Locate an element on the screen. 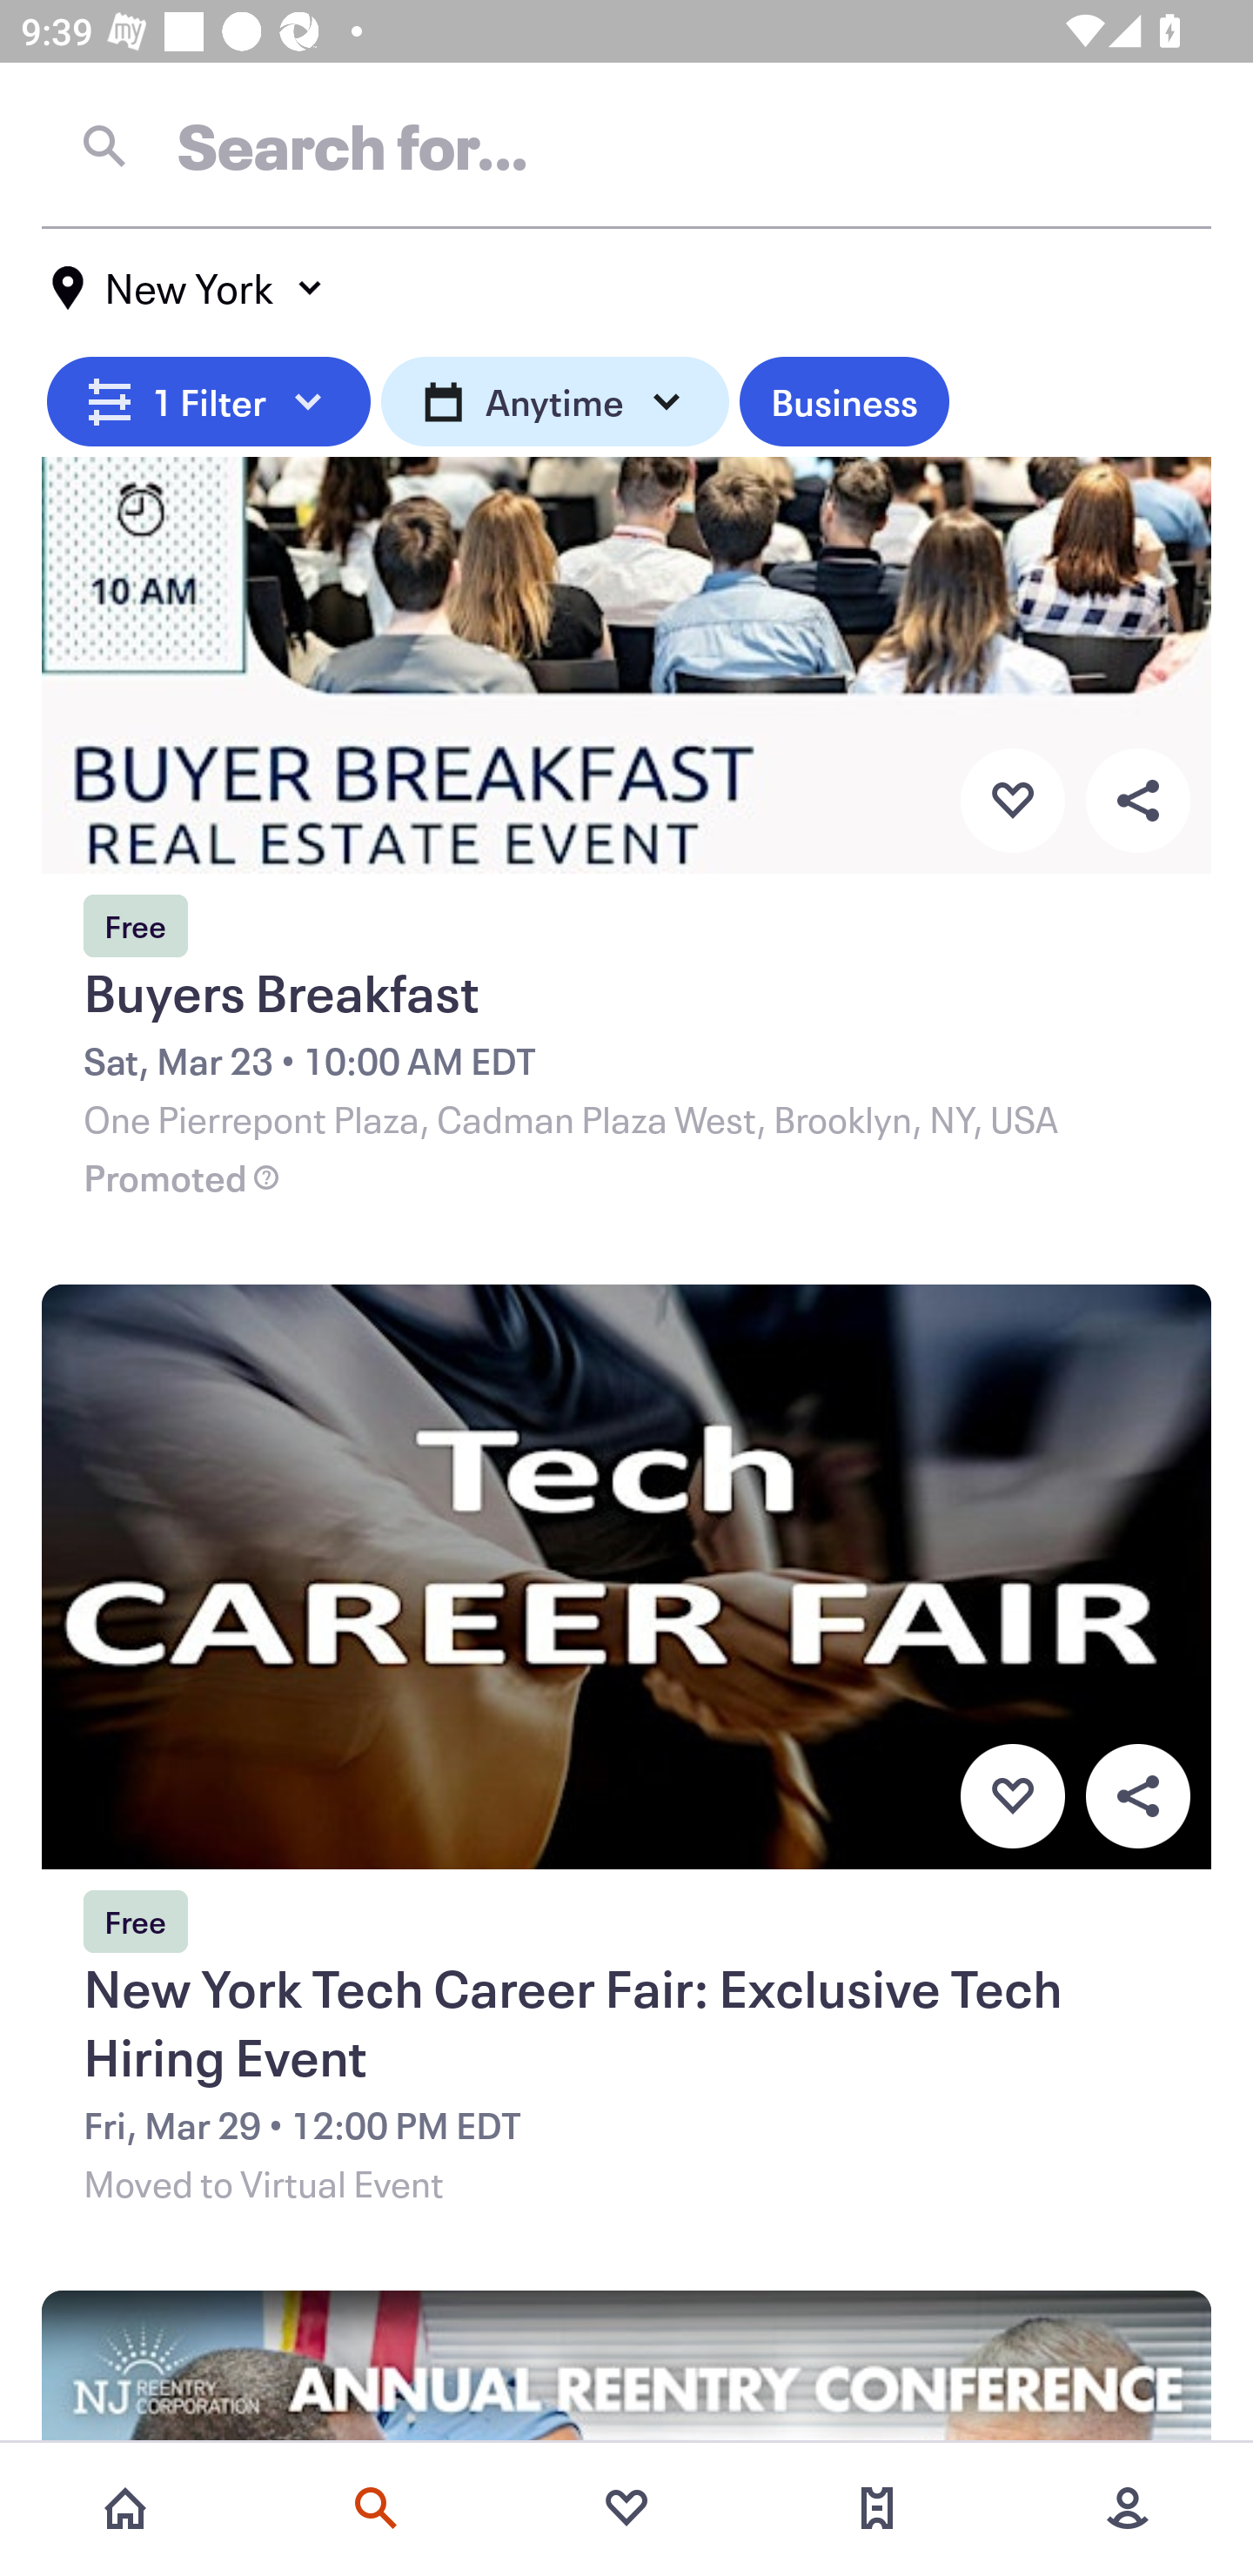  Search for… is located at coordinates (626, 145).